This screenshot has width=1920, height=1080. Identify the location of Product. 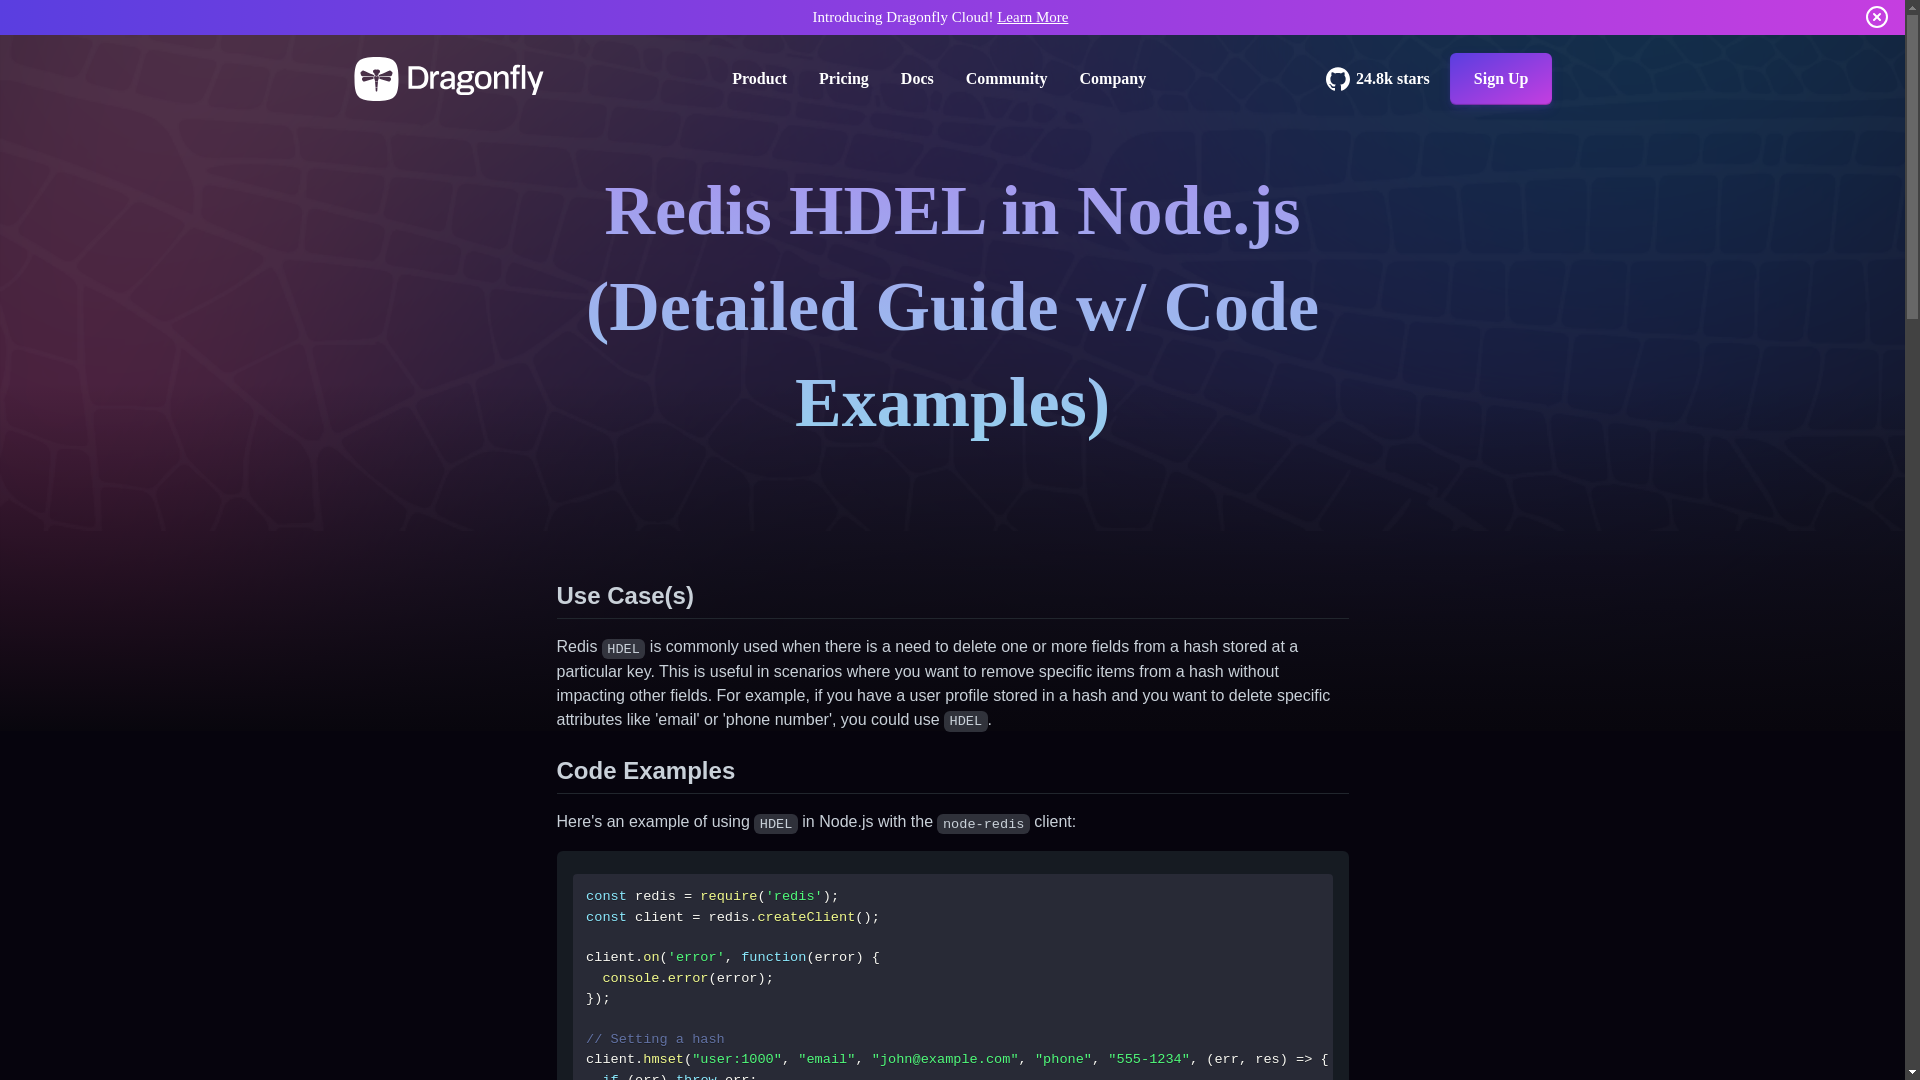
(759, 78).